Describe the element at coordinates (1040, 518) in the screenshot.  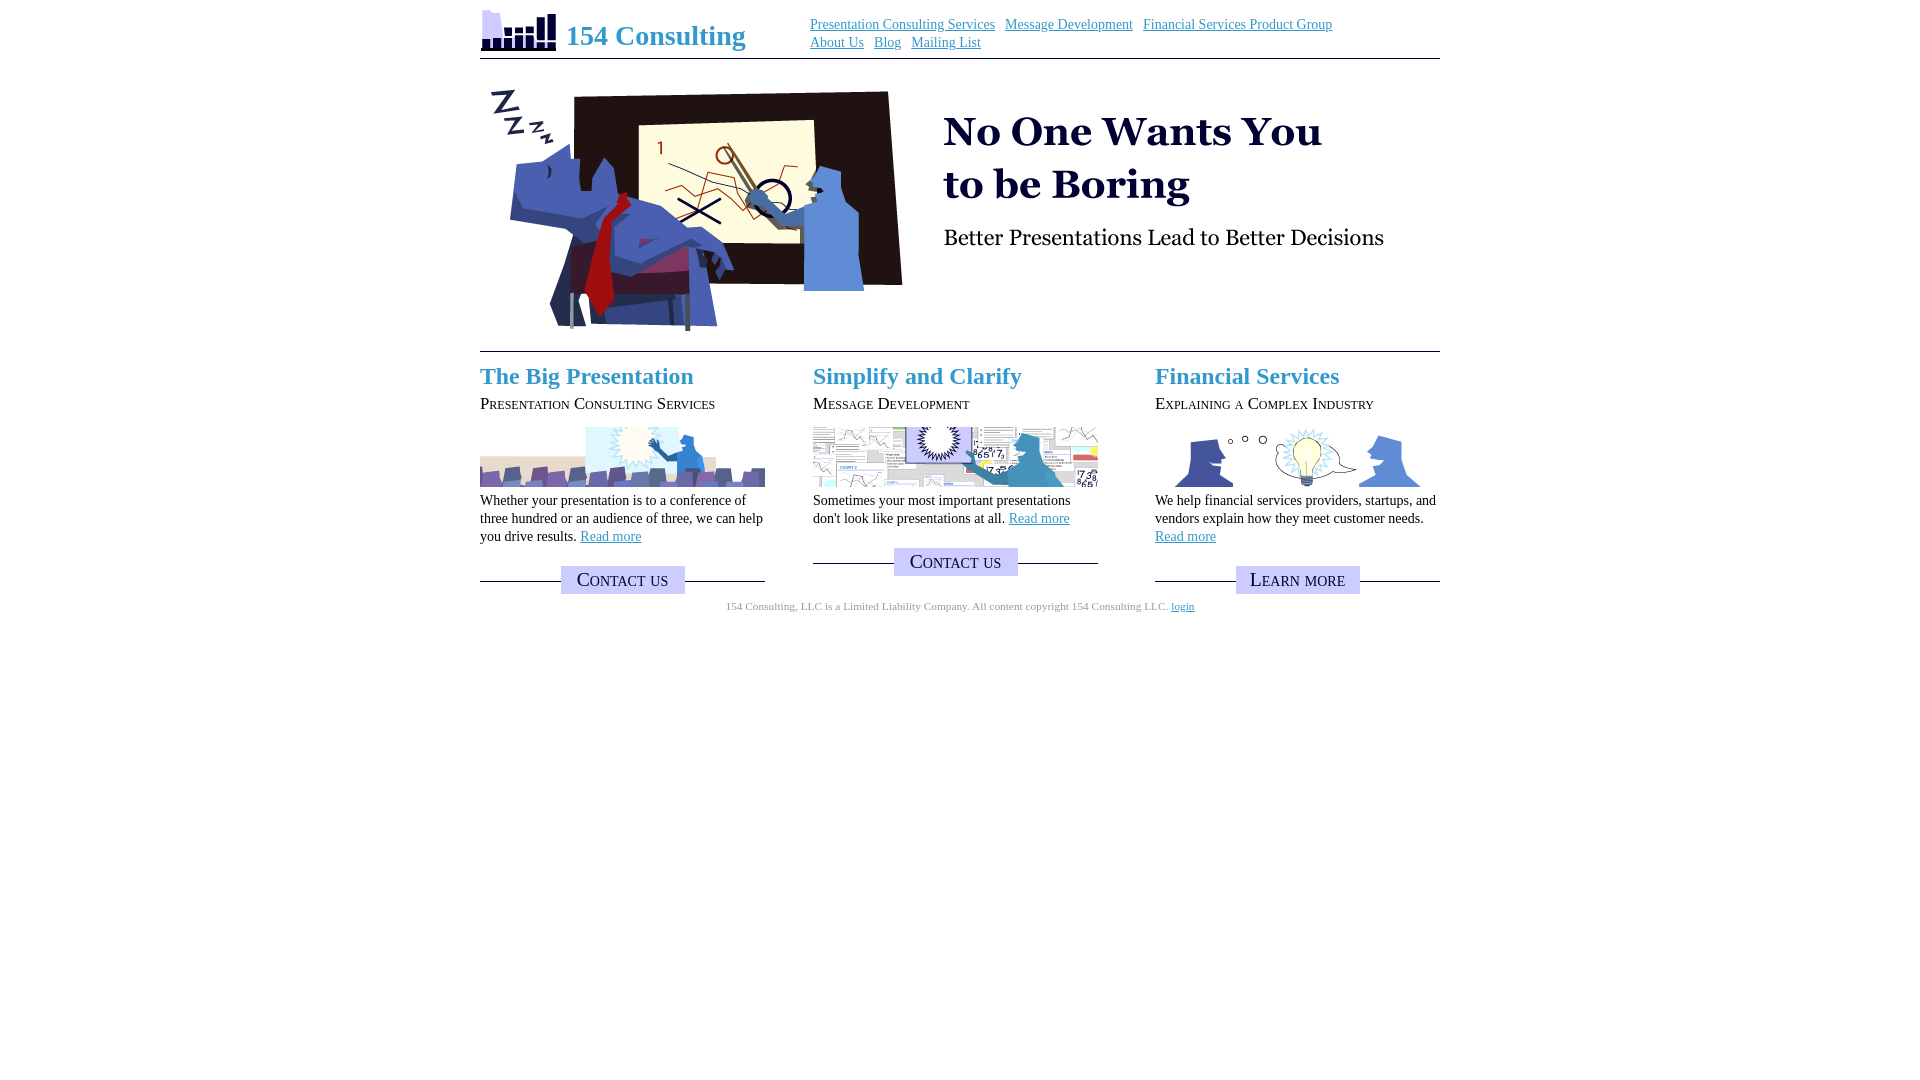
I see `Read more` at that location.